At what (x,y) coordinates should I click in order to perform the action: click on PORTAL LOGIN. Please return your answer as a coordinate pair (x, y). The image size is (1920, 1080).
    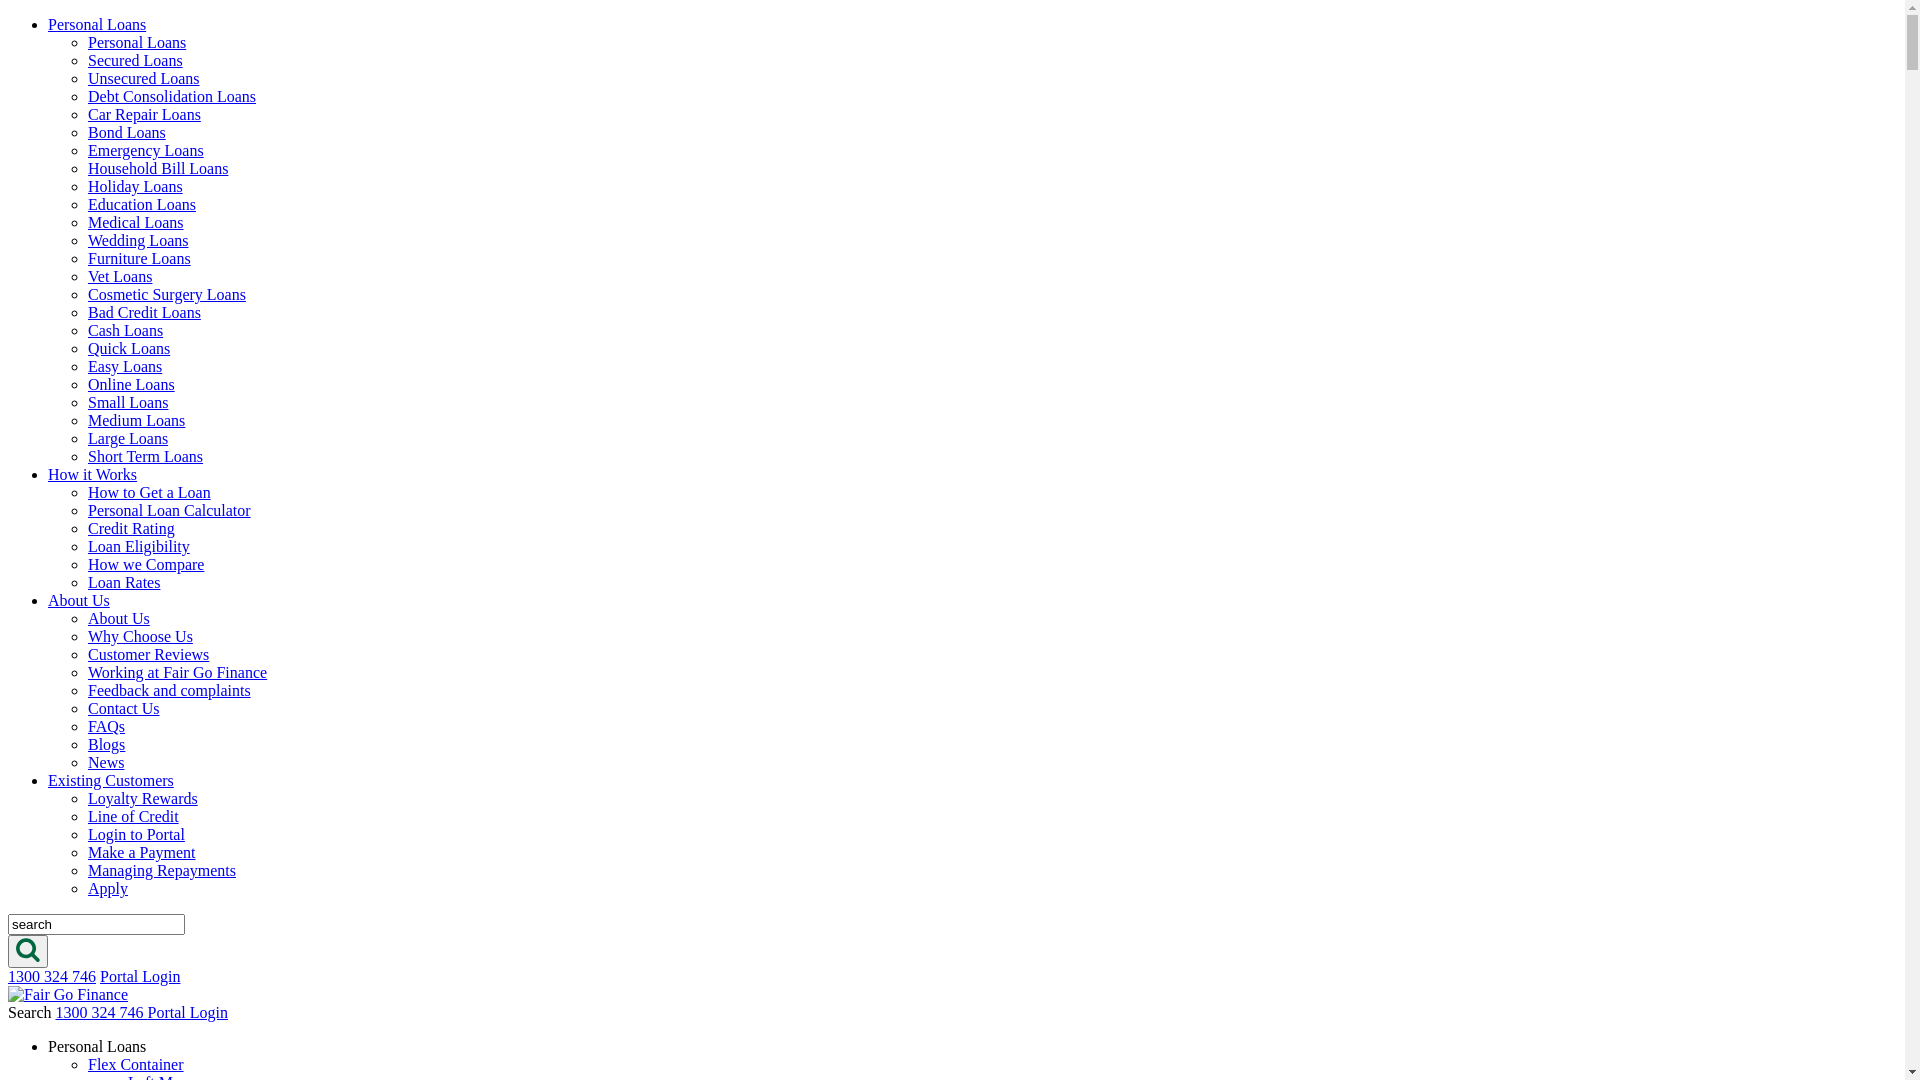
    Looking at the image, I should click on (1809, 18).